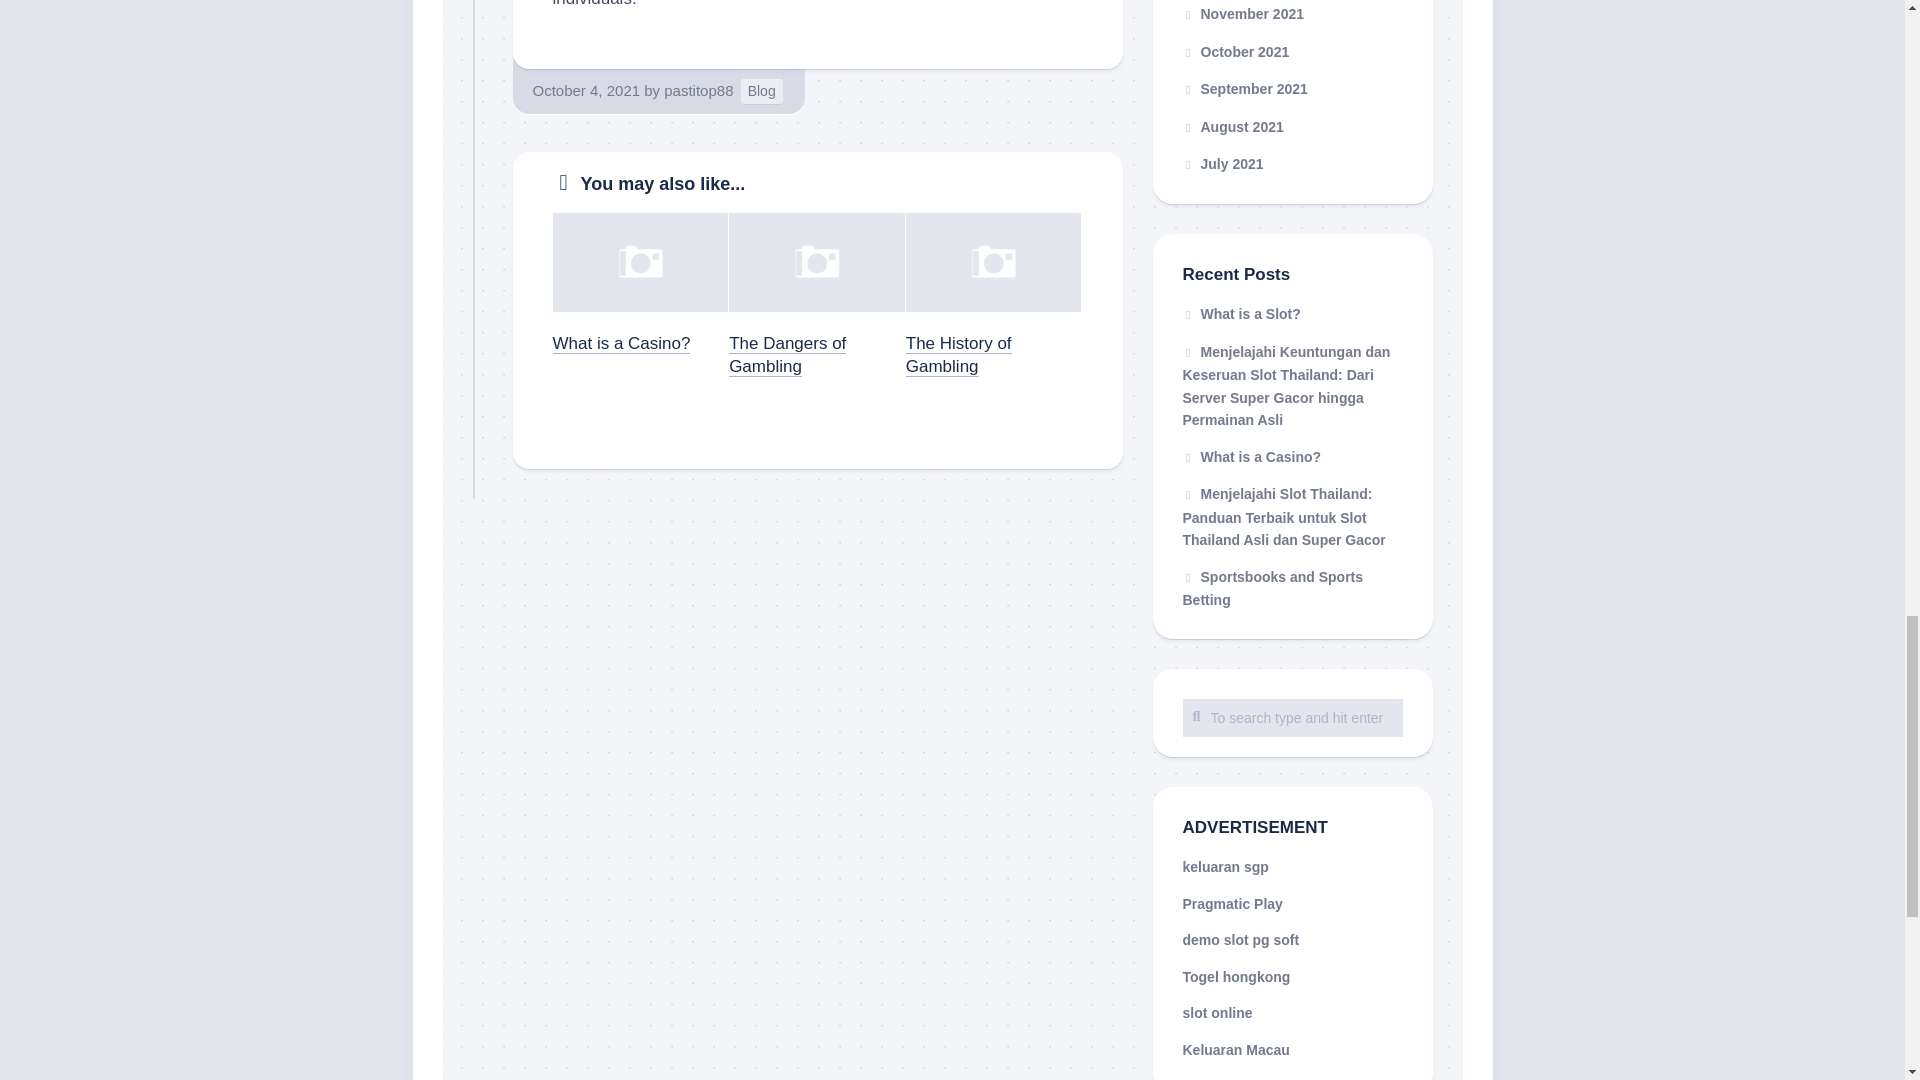 This screenshot has width=1920, height=1080. What do you see at coordinates (698, 90) in the screenshot?
I see `Posts by pastitop88` at bounding box center [698, 90].